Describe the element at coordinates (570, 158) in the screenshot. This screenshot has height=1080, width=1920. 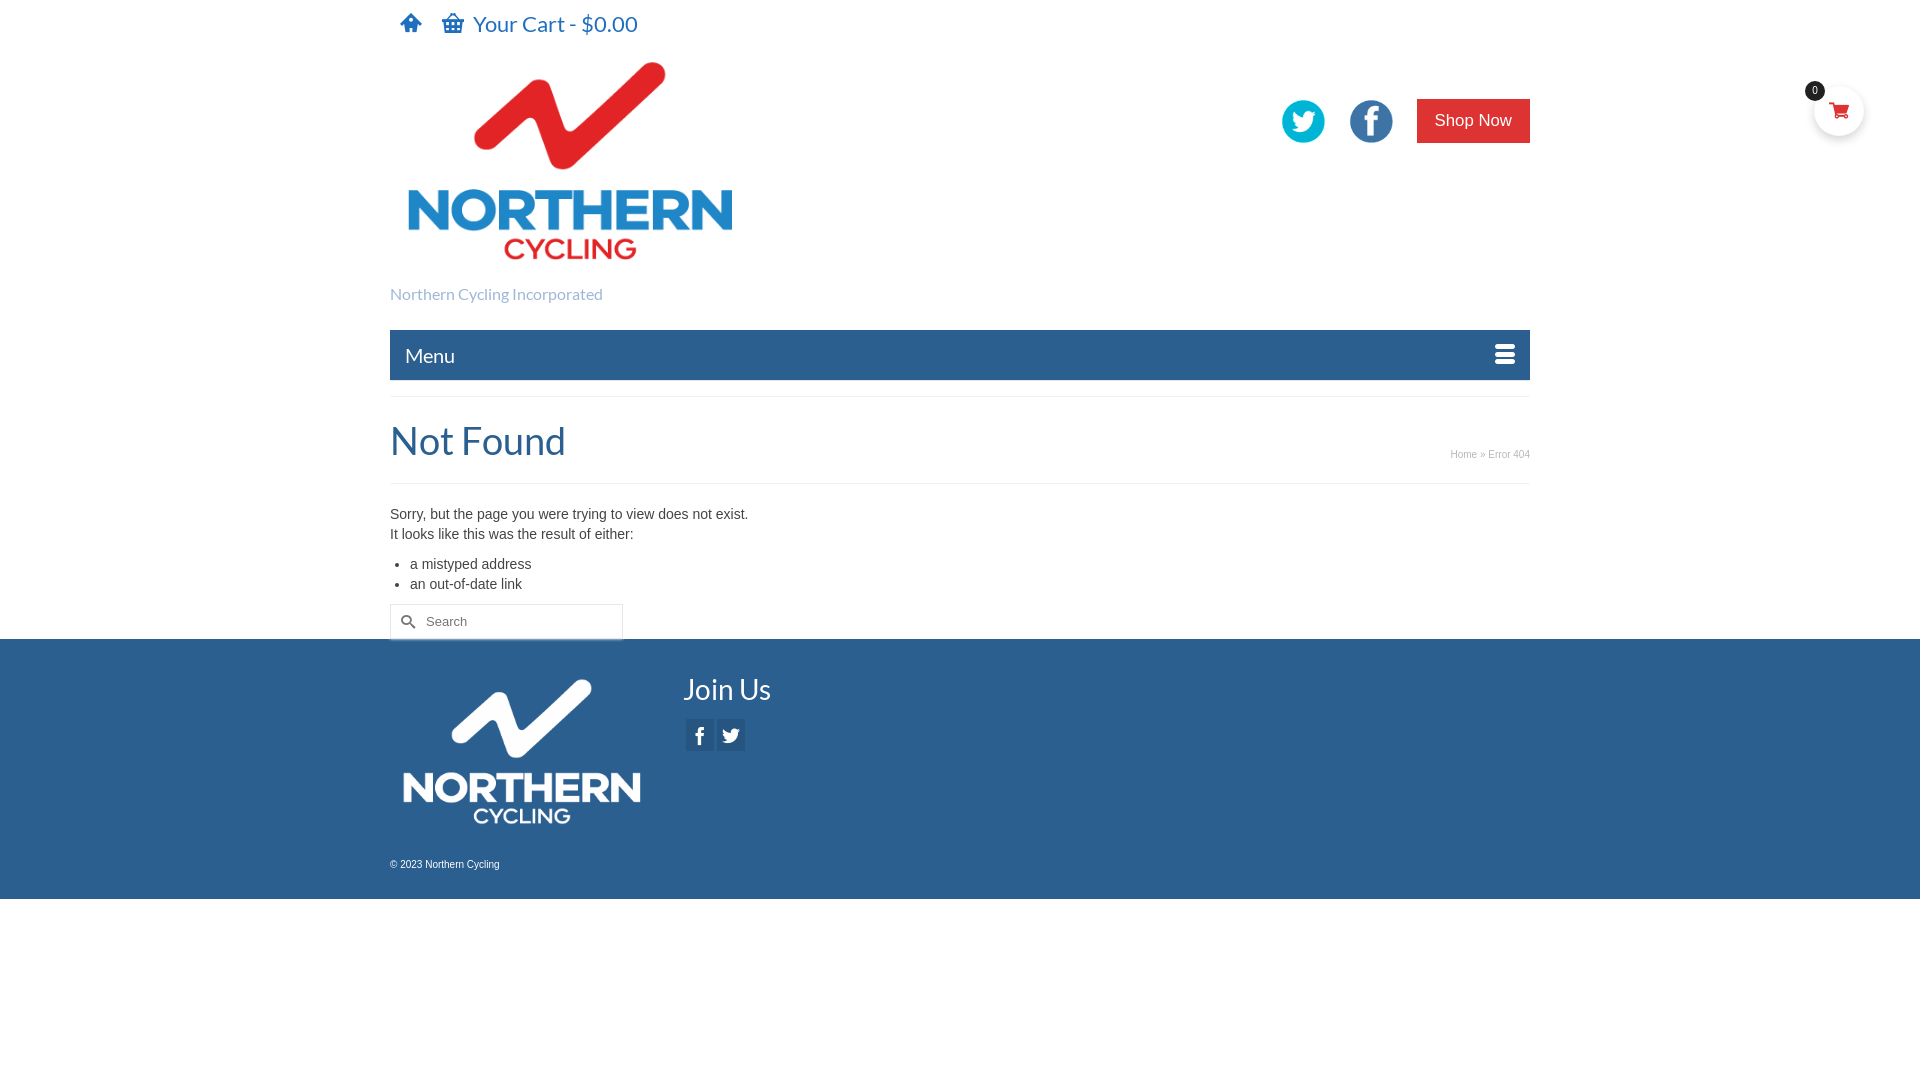
I see `Northern Cycling` at that location.